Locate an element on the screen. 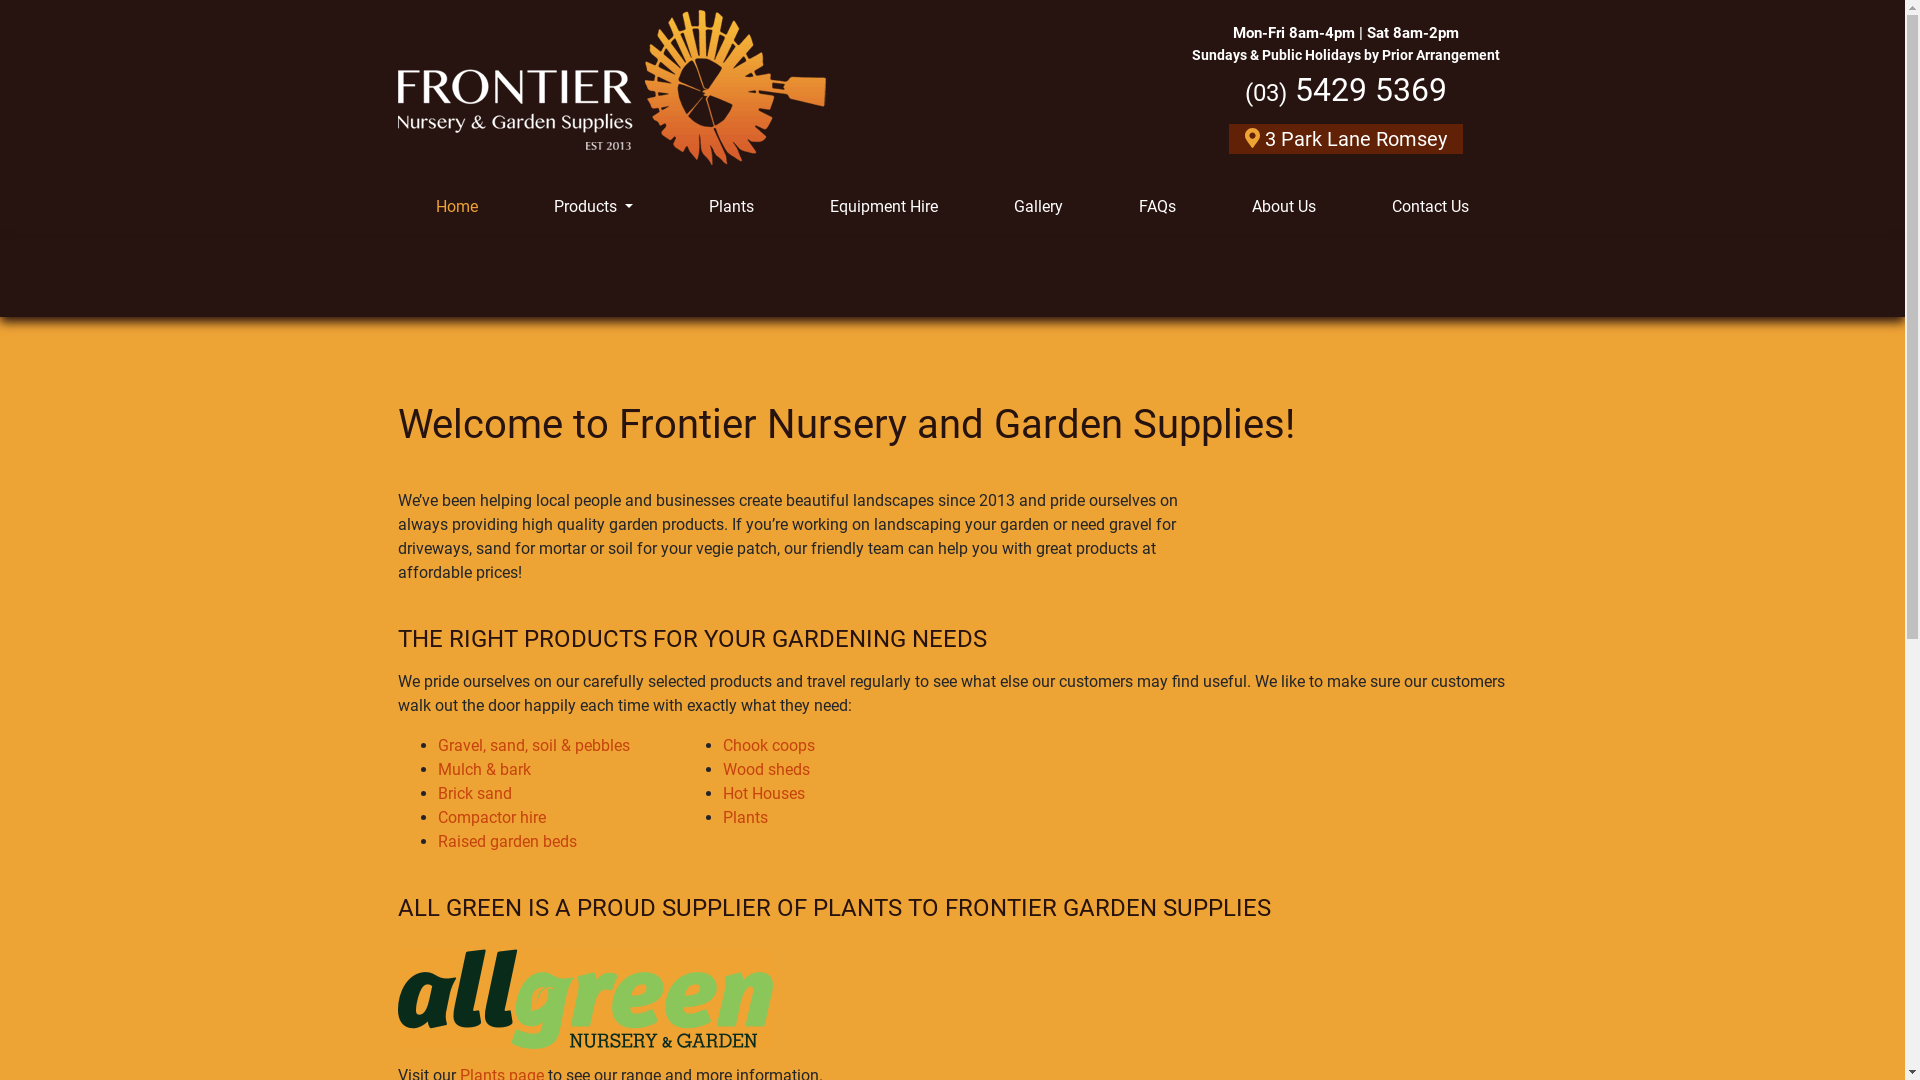  Hot Houses is located at coordinates (763, 794).